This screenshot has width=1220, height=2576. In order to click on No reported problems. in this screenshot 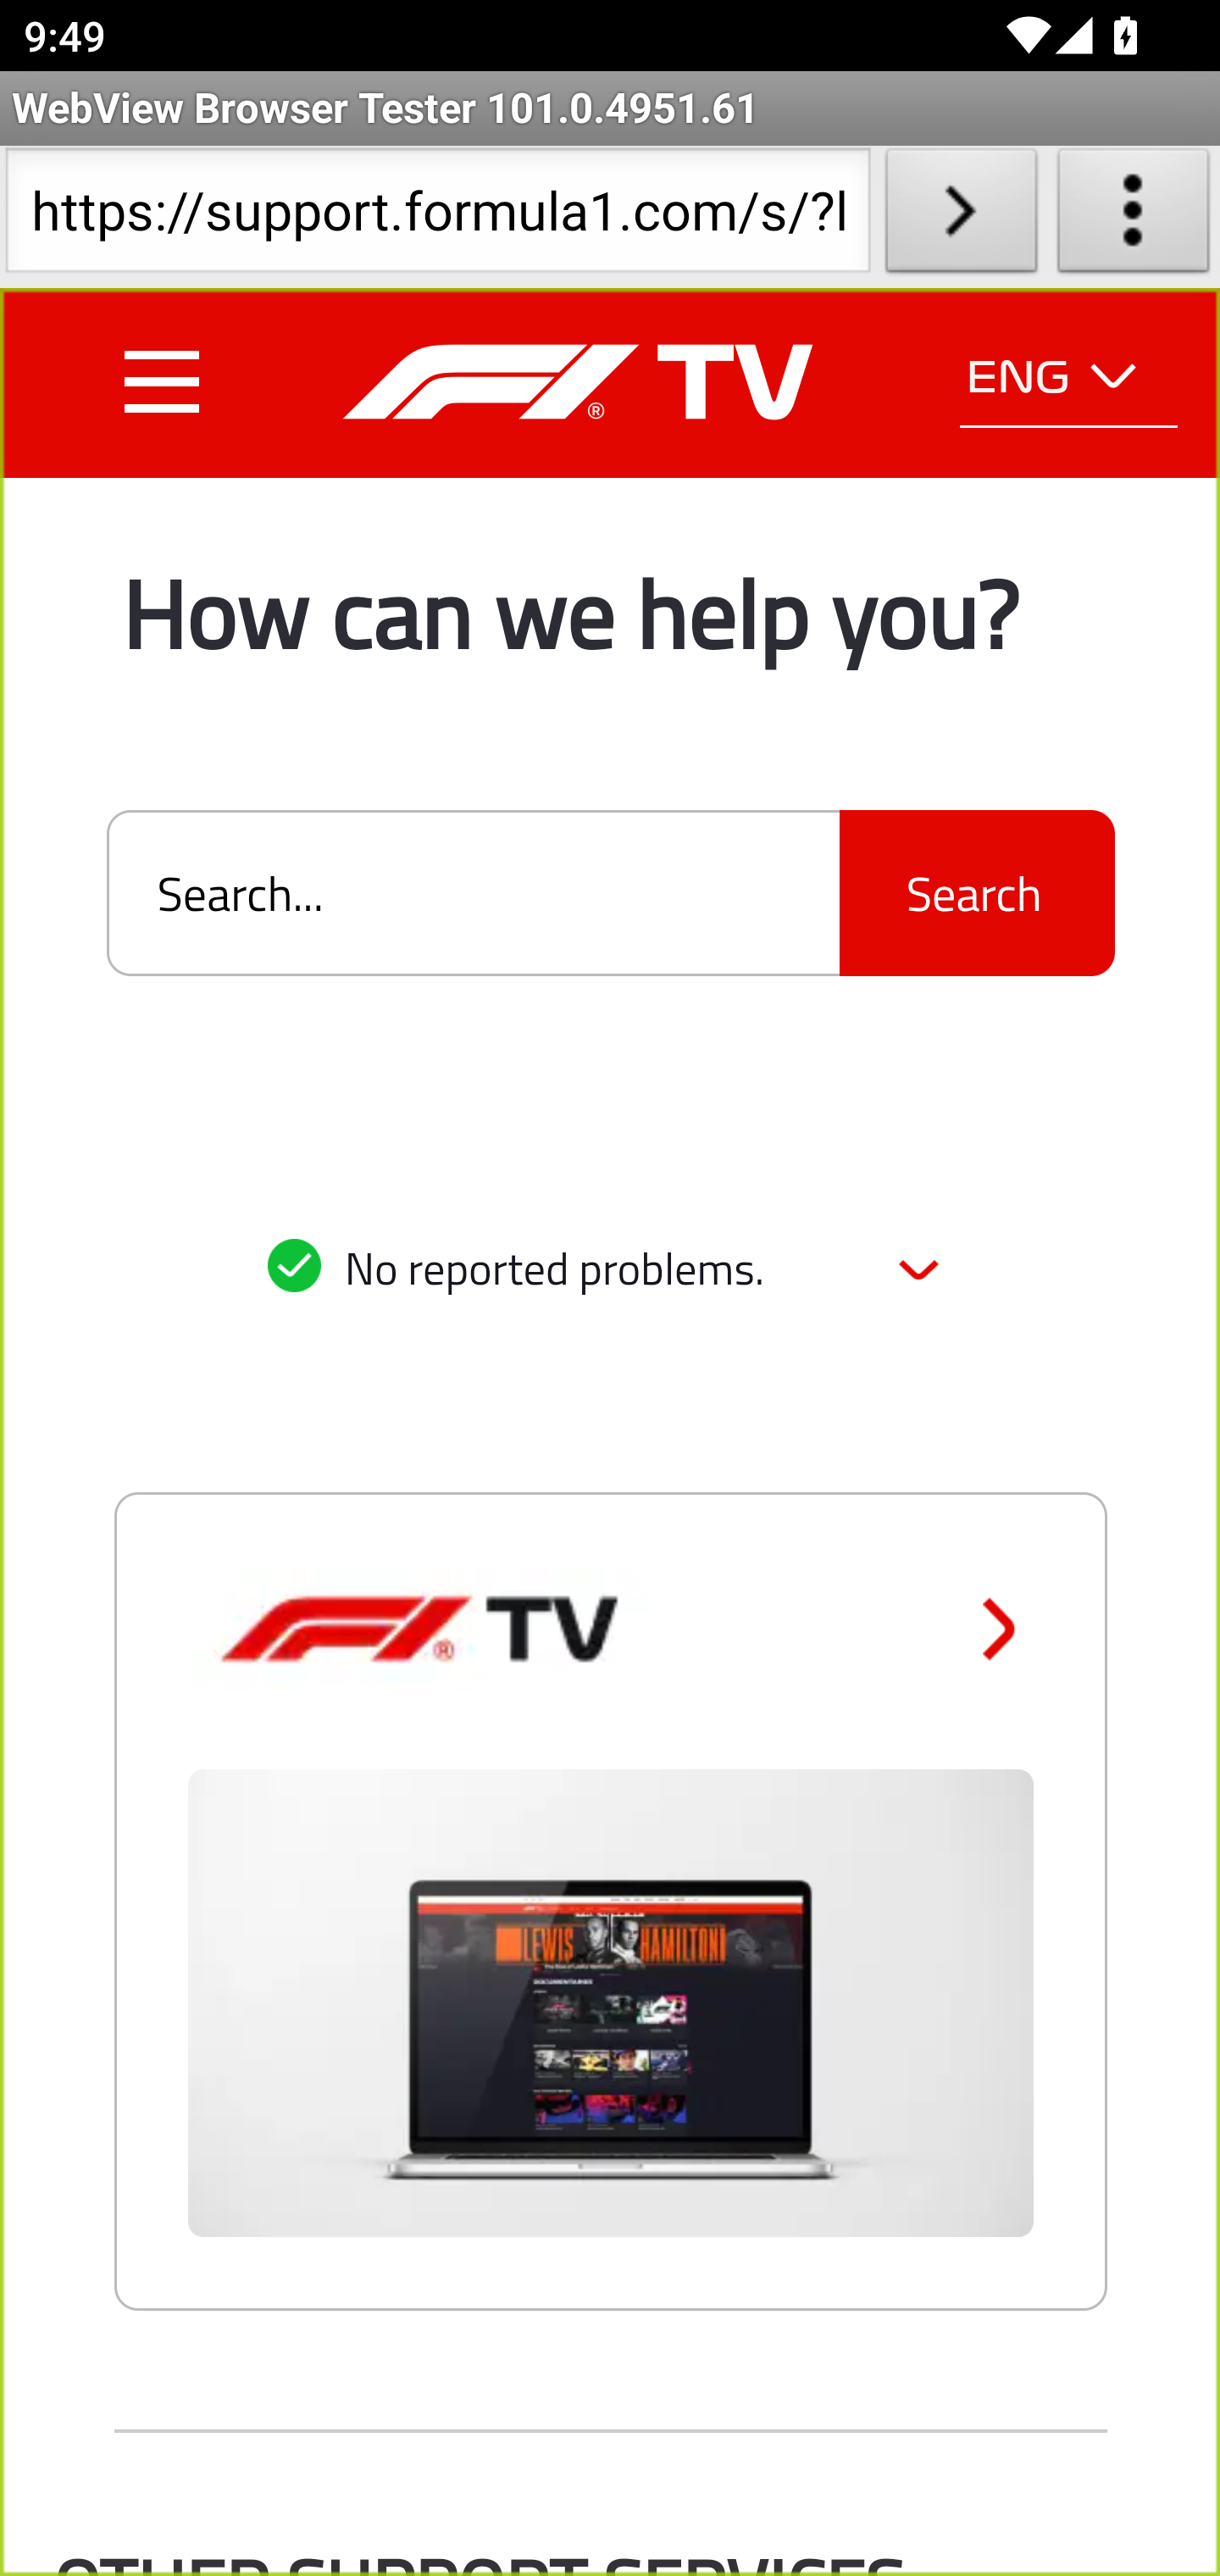, I will do `click(611, 1271)`.